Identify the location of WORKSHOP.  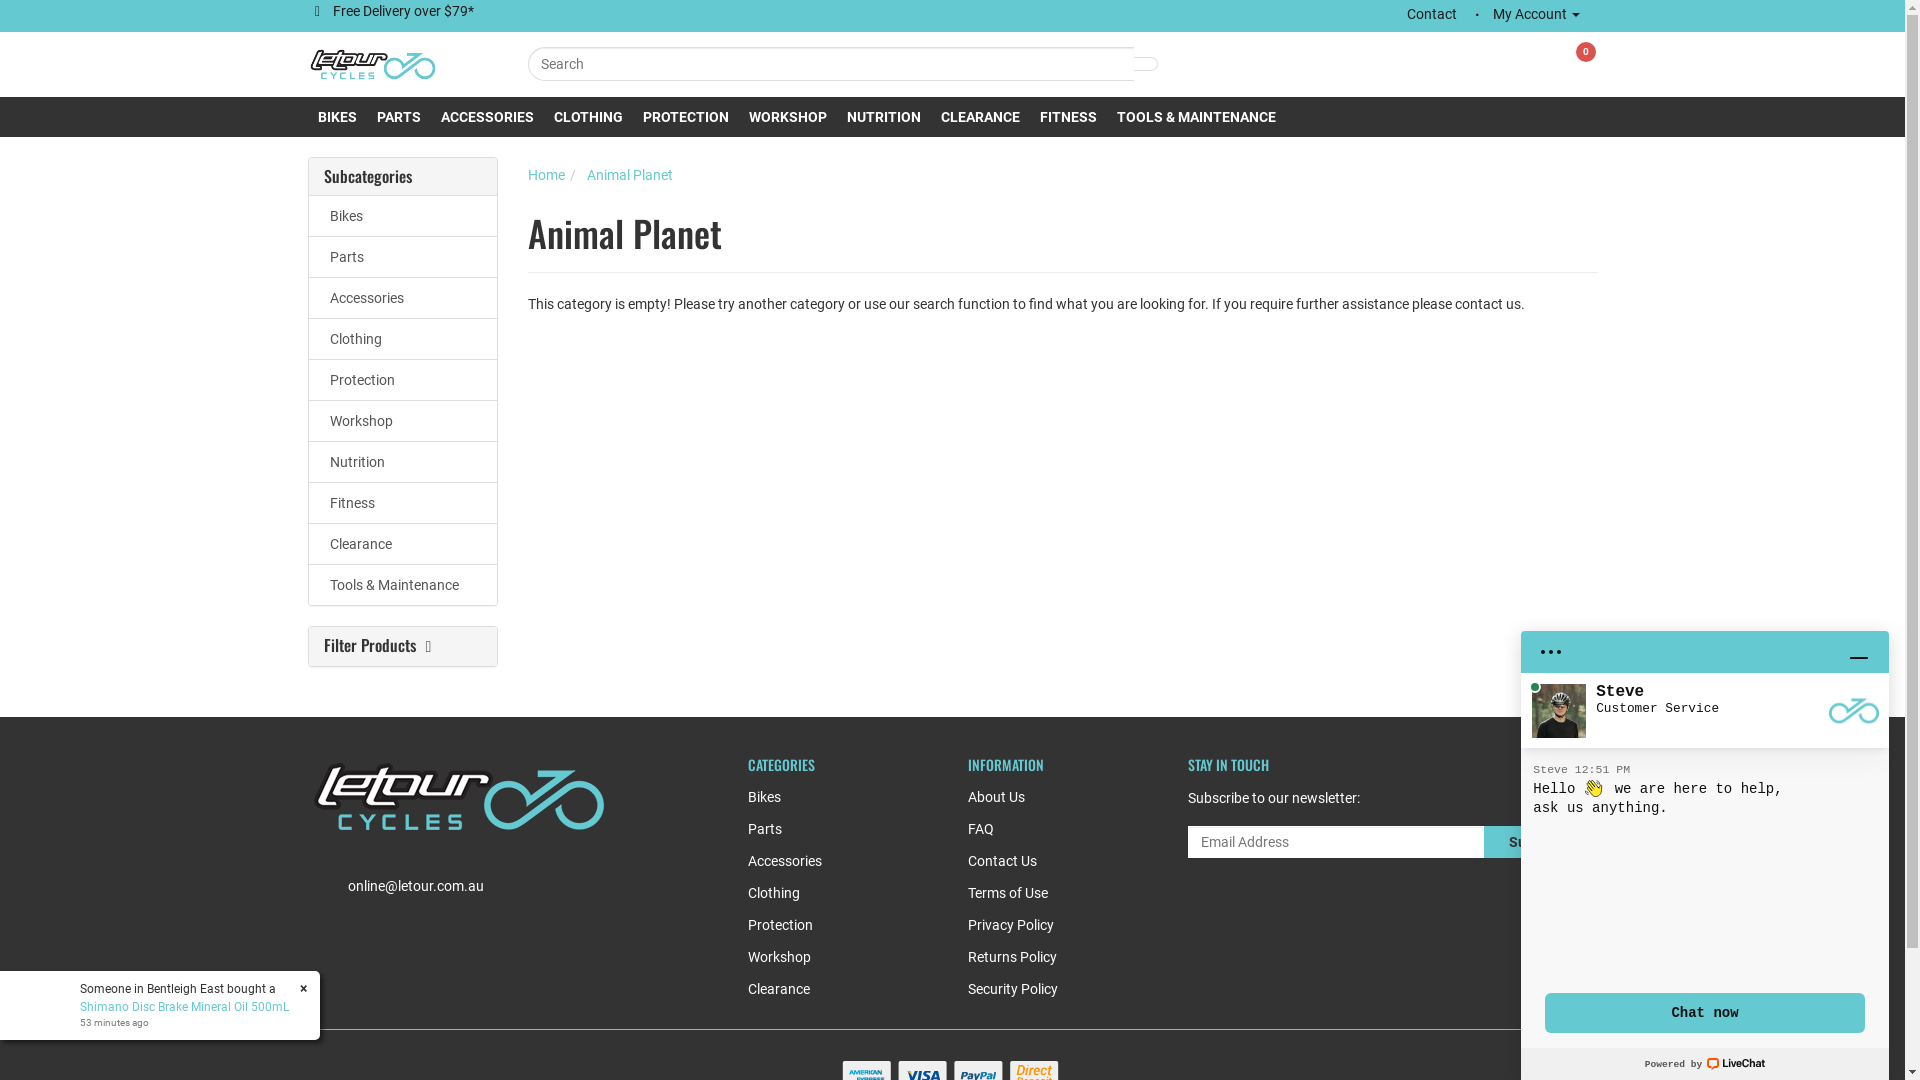
(787, 117).